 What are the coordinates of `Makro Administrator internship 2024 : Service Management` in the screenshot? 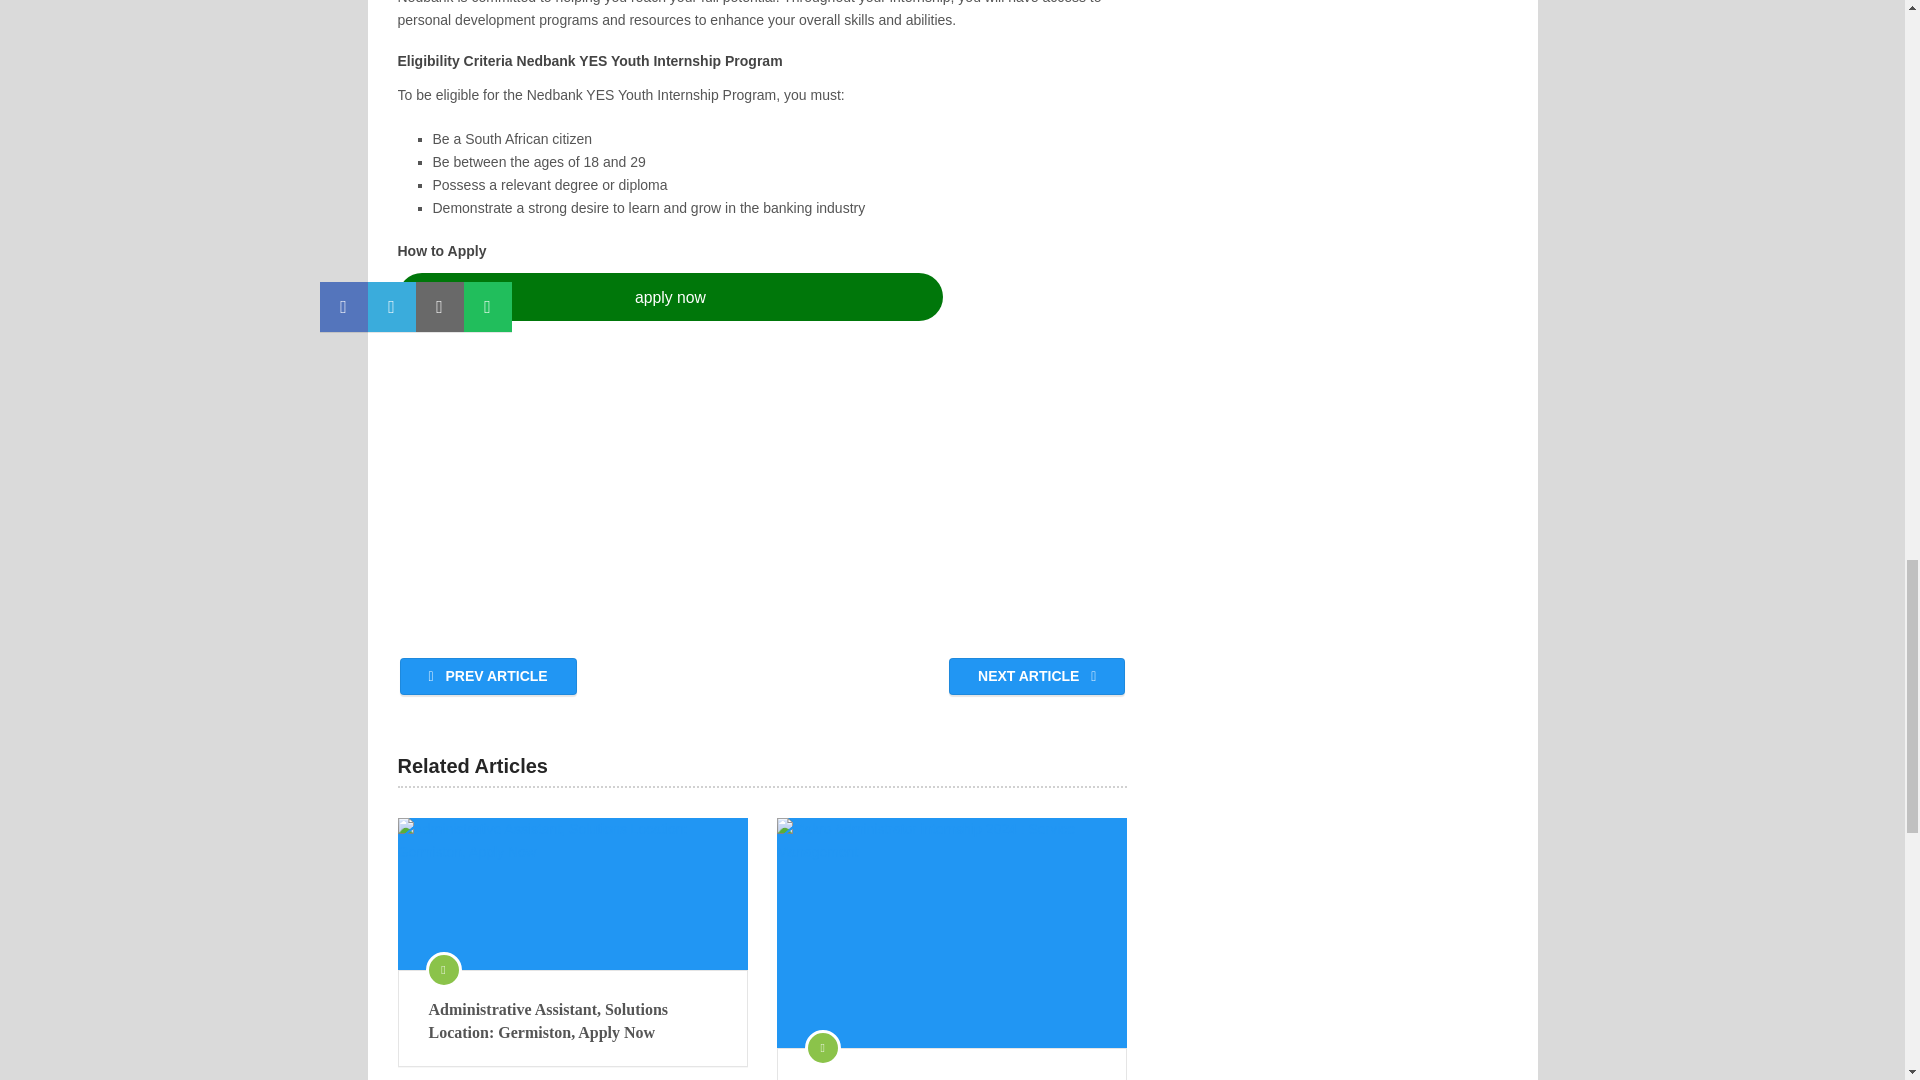 It's located at (952, 932).